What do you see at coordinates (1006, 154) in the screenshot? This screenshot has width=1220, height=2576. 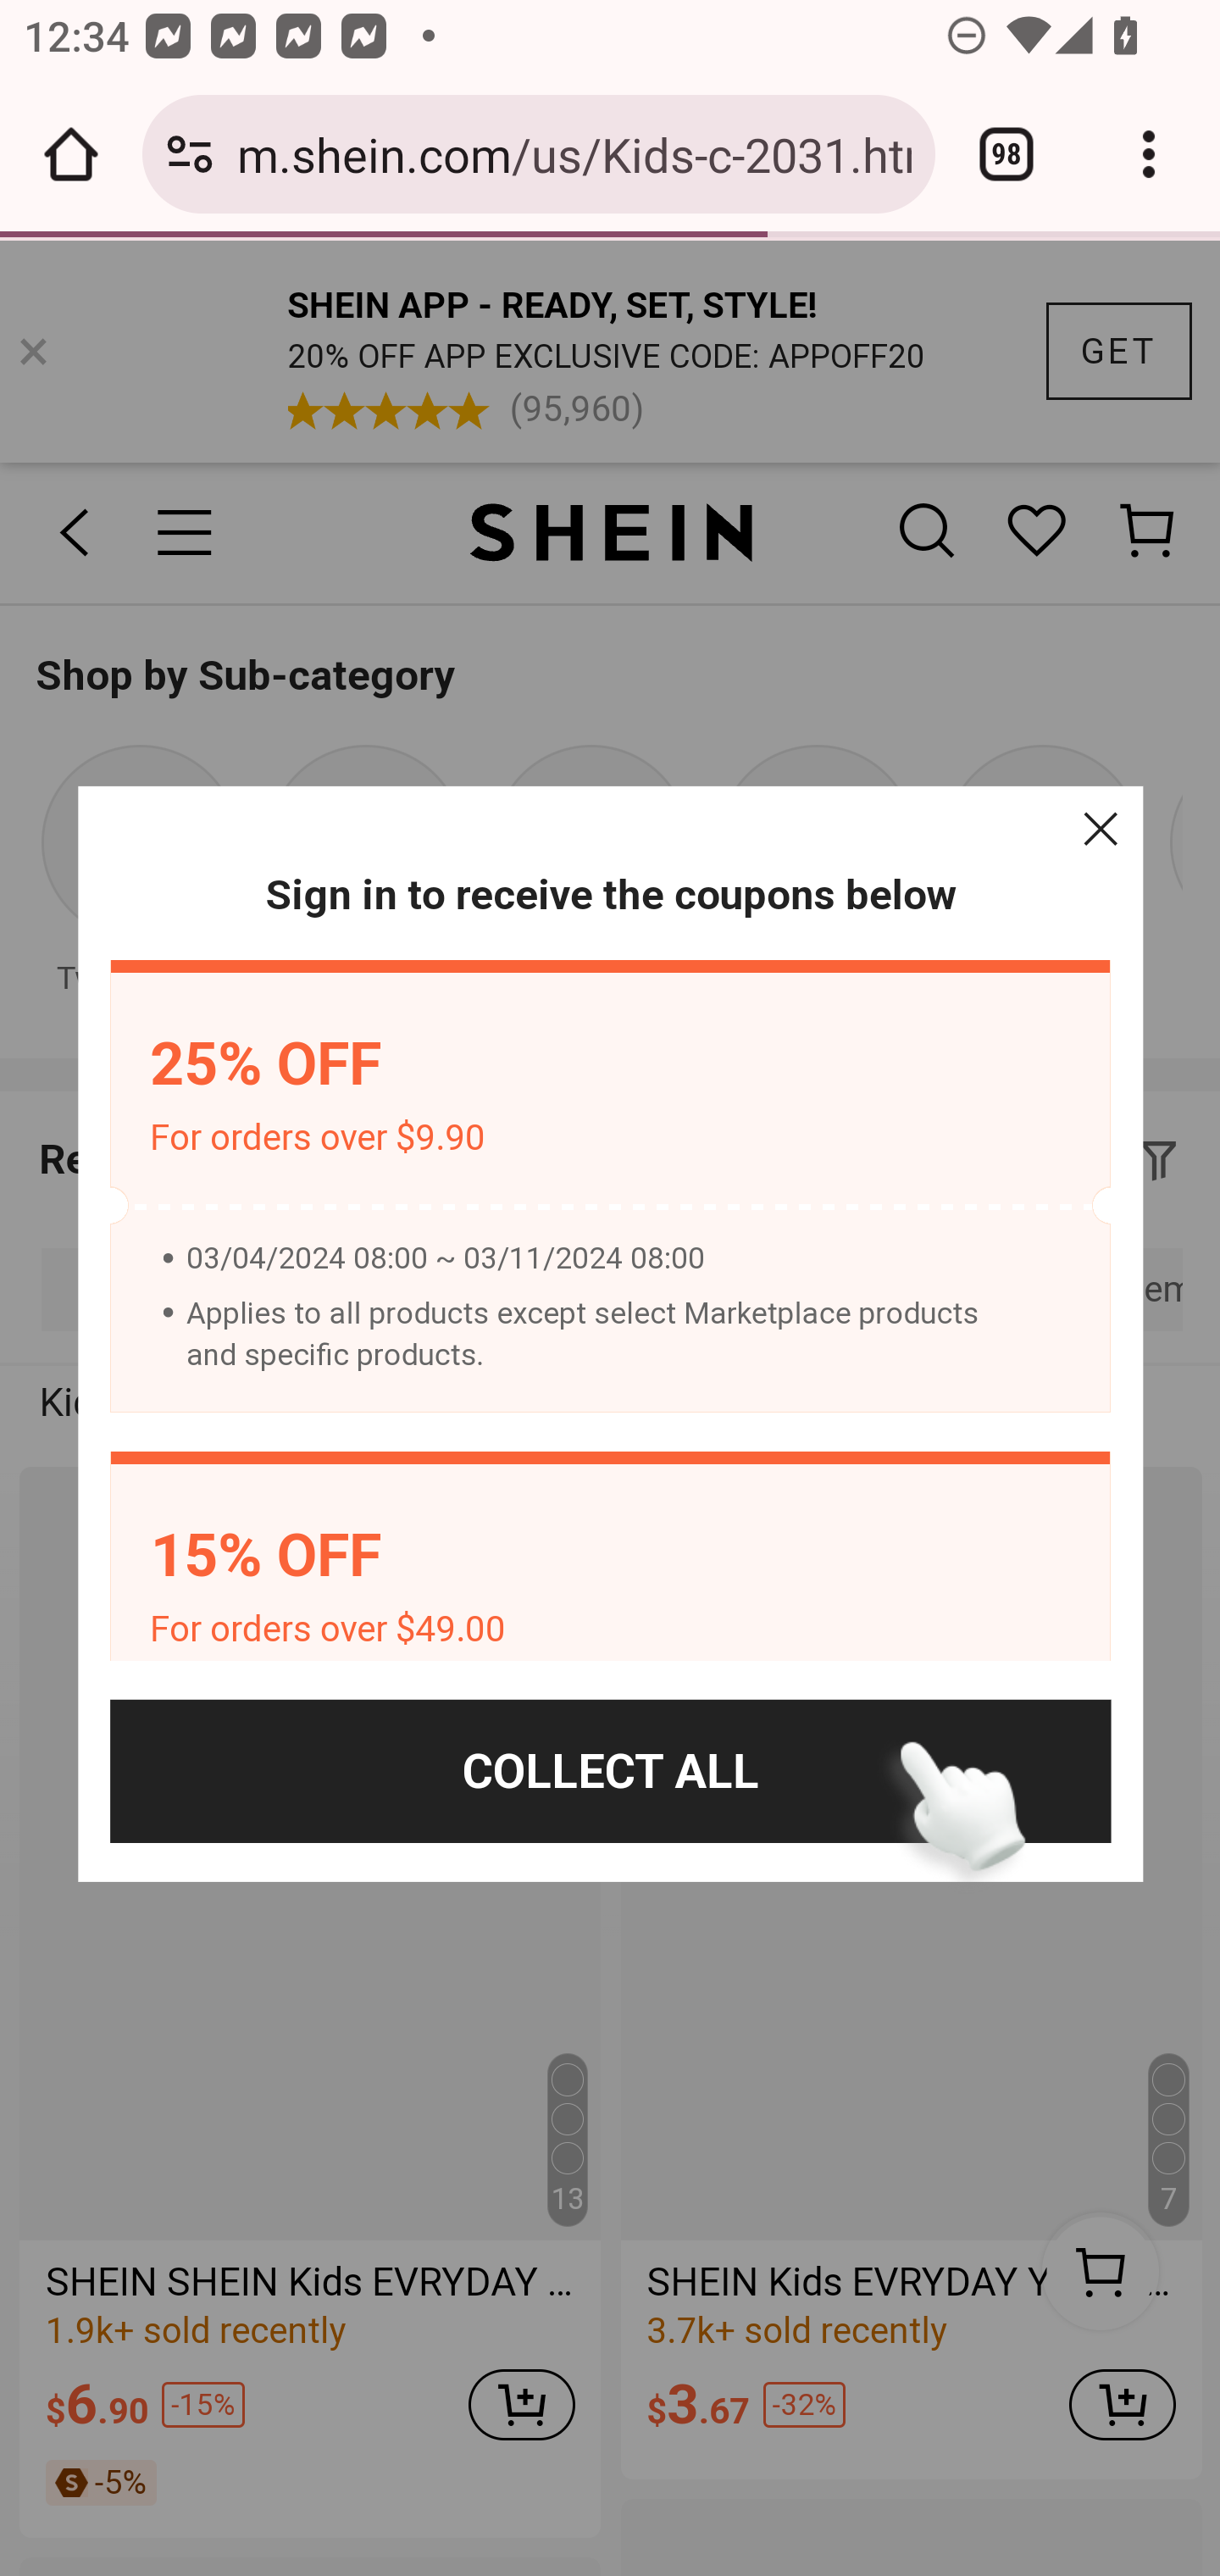 I see `Switch or close tabs` at bounding box center [1006, 154].